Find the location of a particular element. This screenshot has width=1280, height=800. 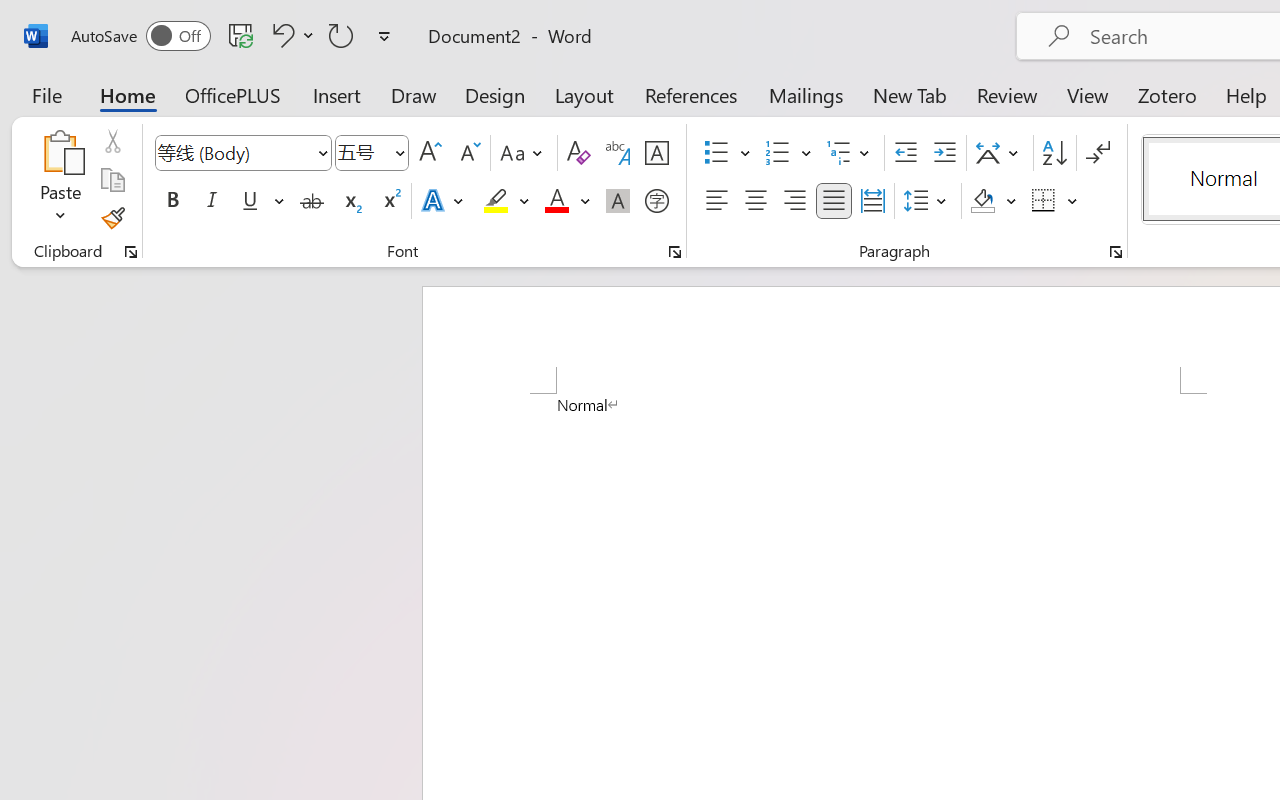

Line and Paragraph Spacing is located at coordinates (928, 201).